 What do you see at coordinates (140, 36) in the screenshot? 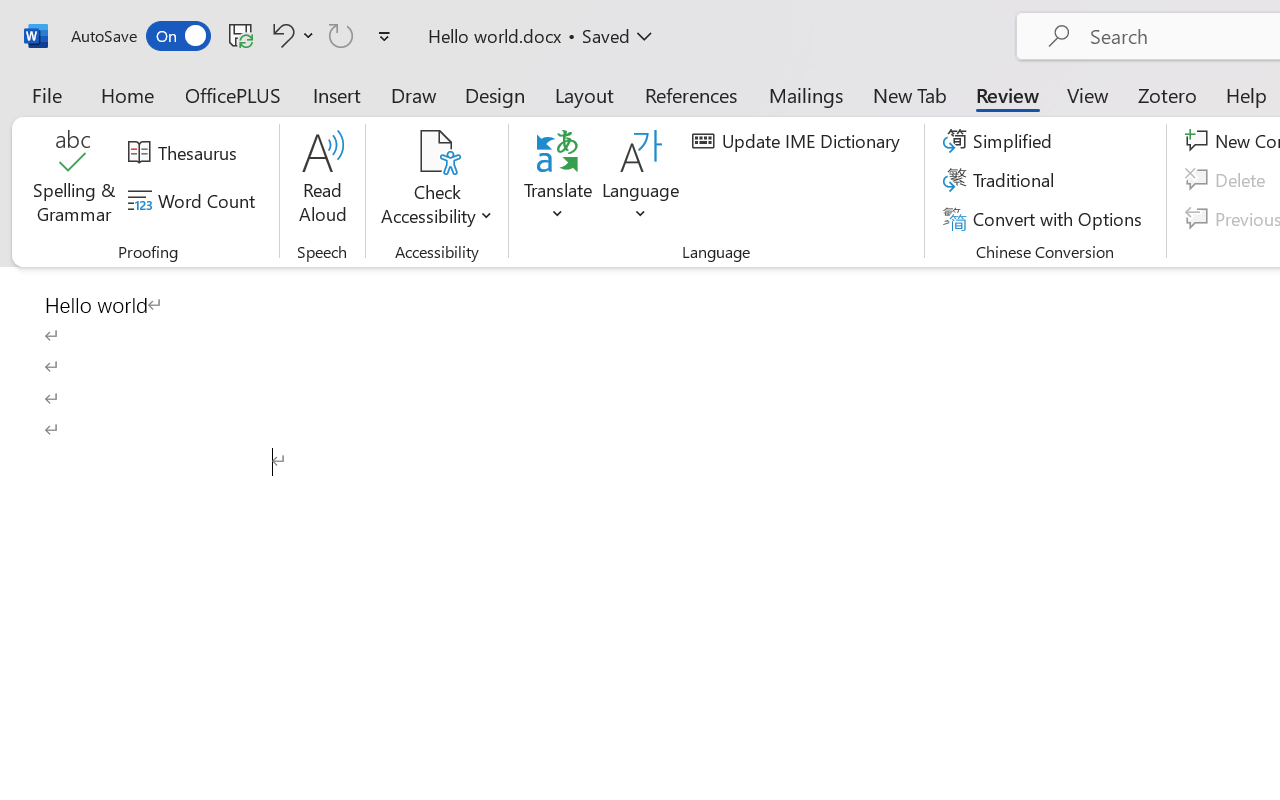
I see `AutoSave` at bounding box center [140, 36].